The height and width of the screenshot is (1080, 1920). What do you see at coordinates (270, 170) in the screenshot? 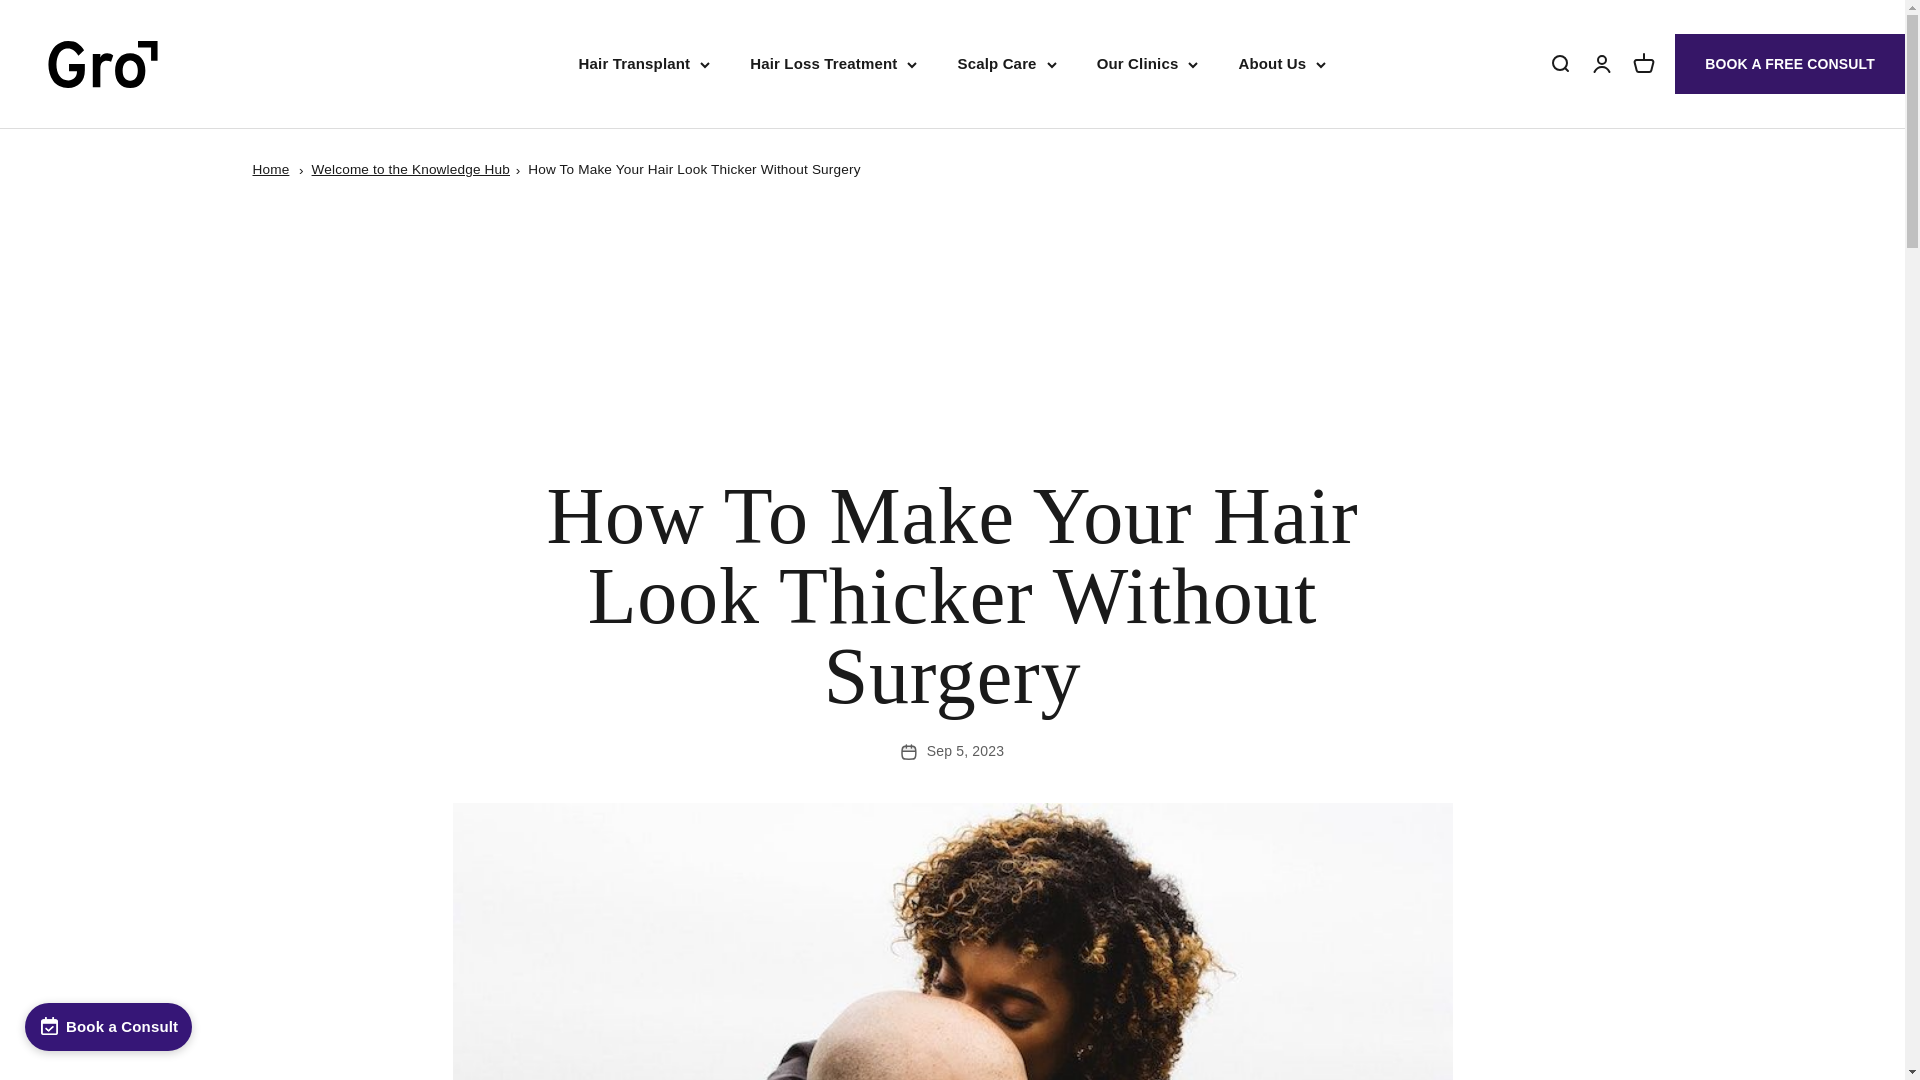
I see `Home` at bounding box center [270, 170].